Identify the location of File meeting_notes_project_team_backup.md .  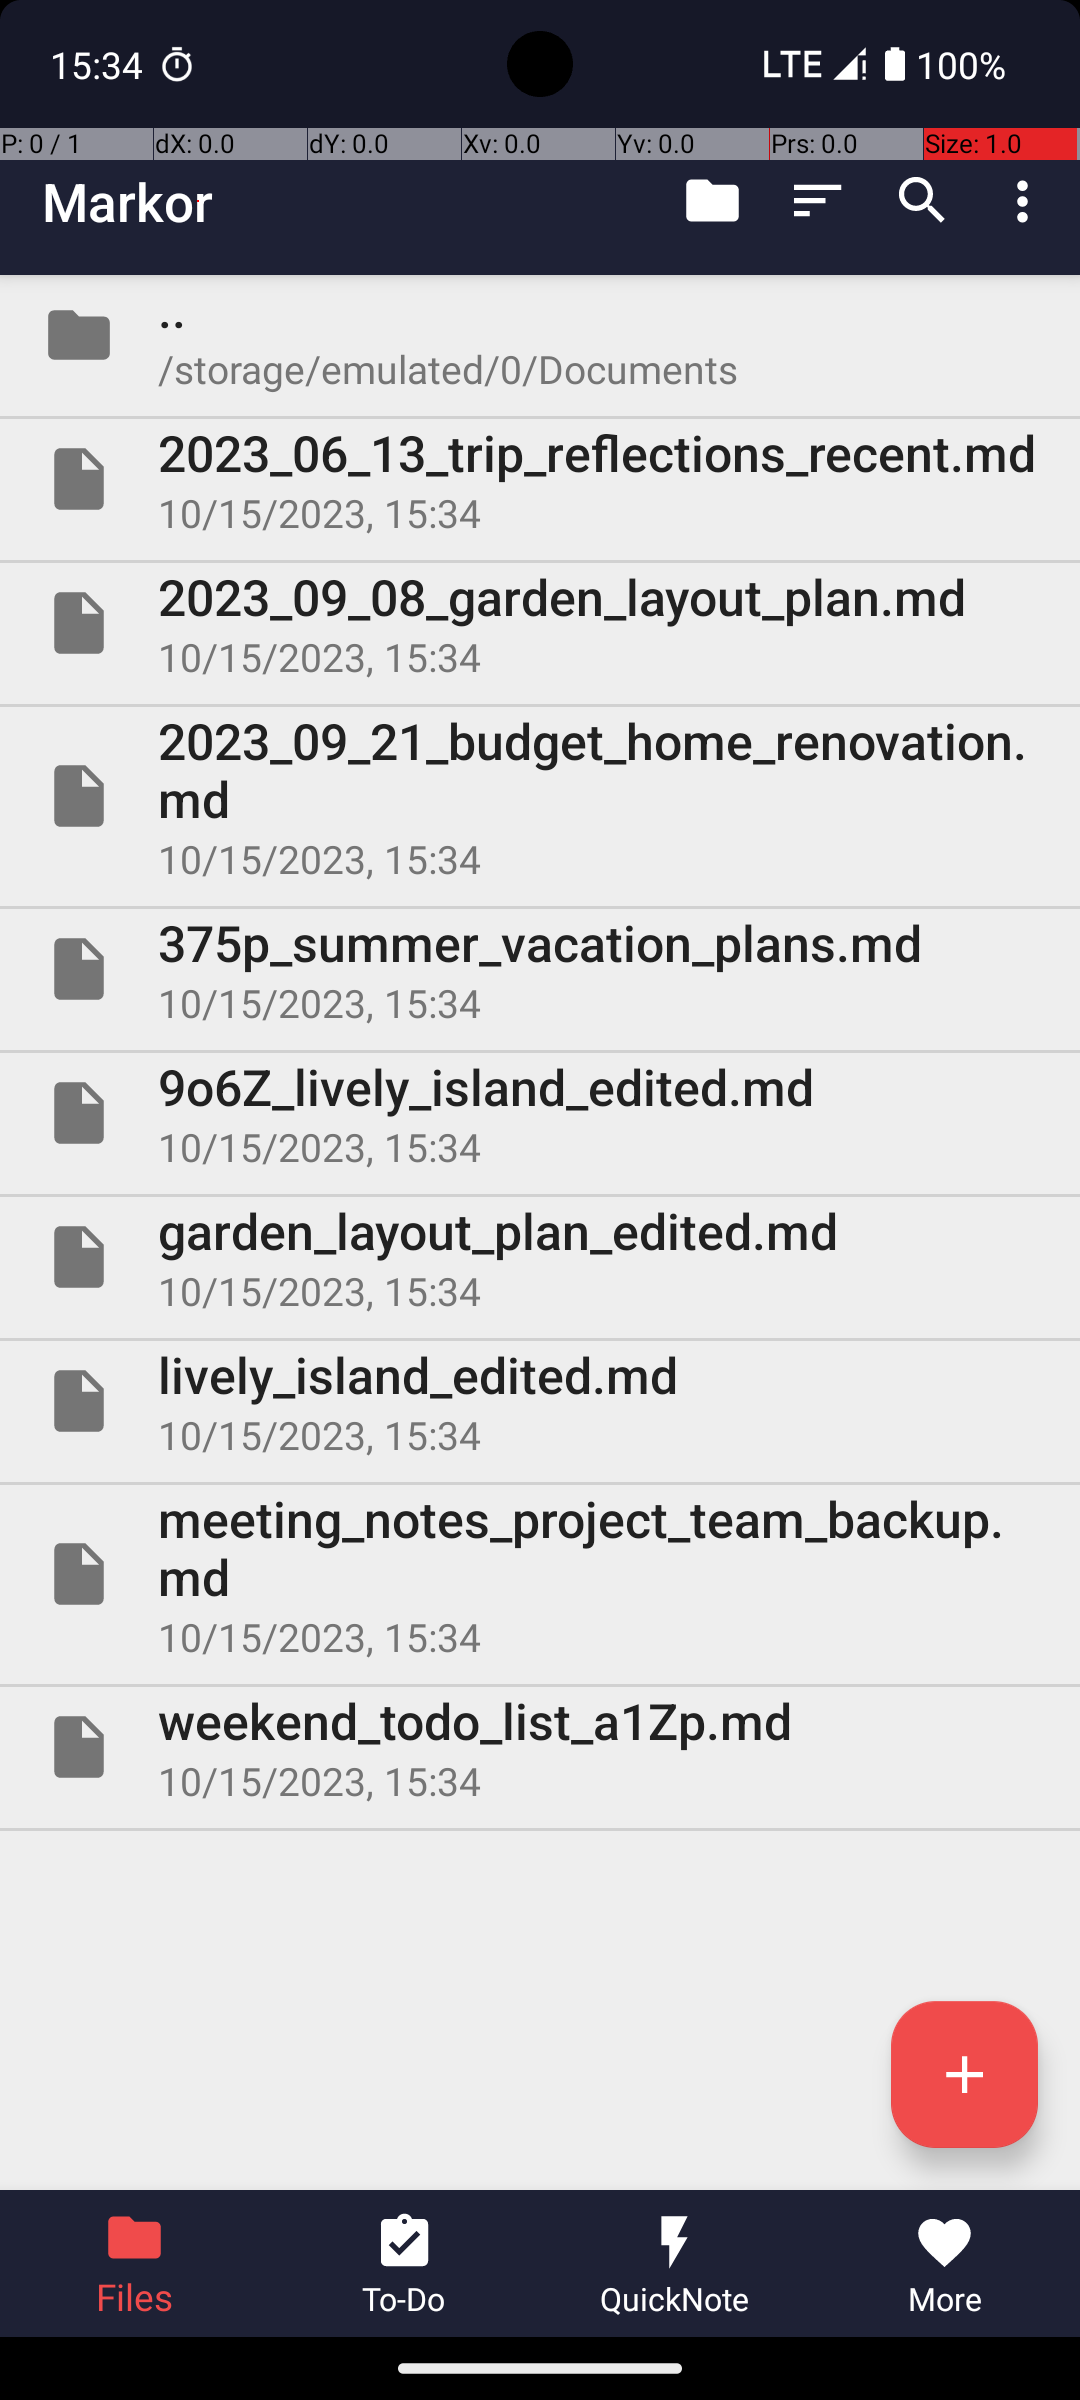
(540, 1574).